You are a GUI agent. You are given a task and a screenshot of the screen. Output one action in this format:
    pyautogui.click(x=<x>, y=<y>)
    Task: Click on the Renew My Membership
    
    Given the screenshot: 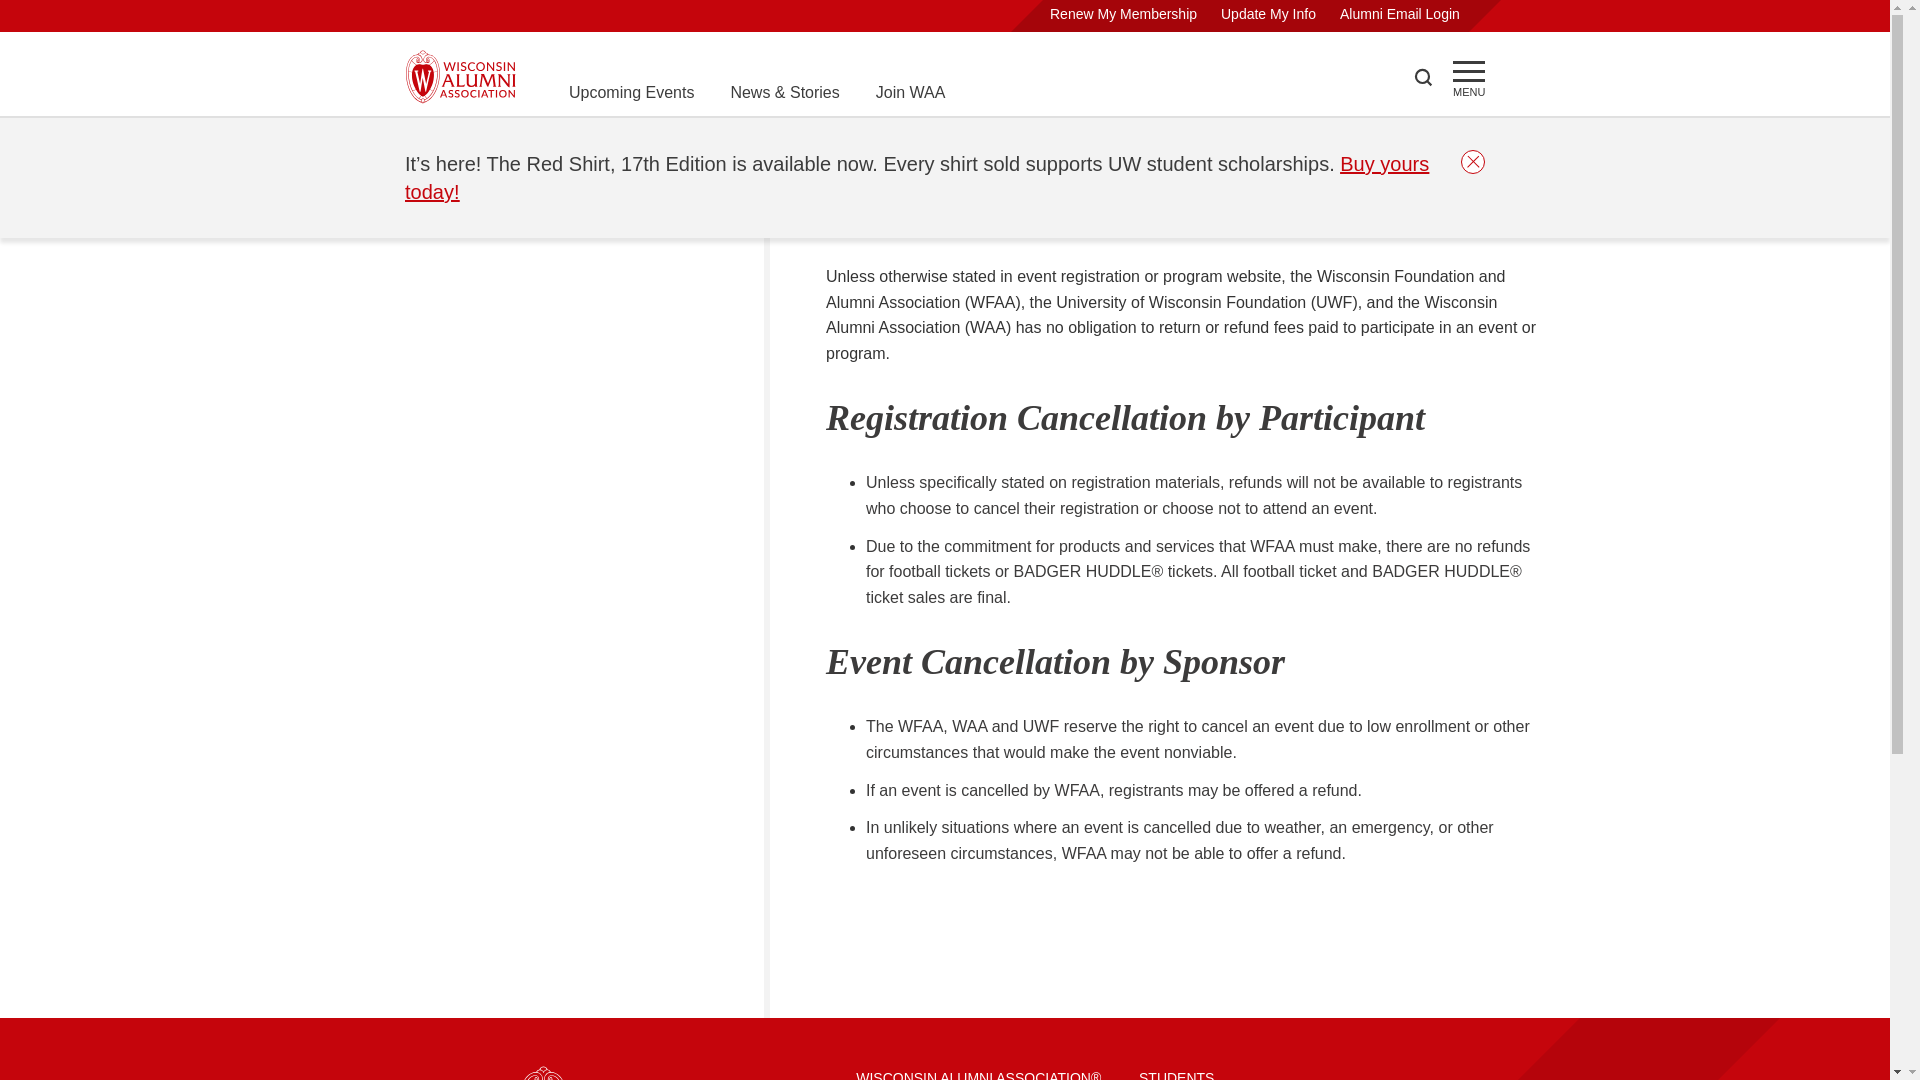 What is the action you would take?
    pyautogui.click(x=1123, y=14)
    